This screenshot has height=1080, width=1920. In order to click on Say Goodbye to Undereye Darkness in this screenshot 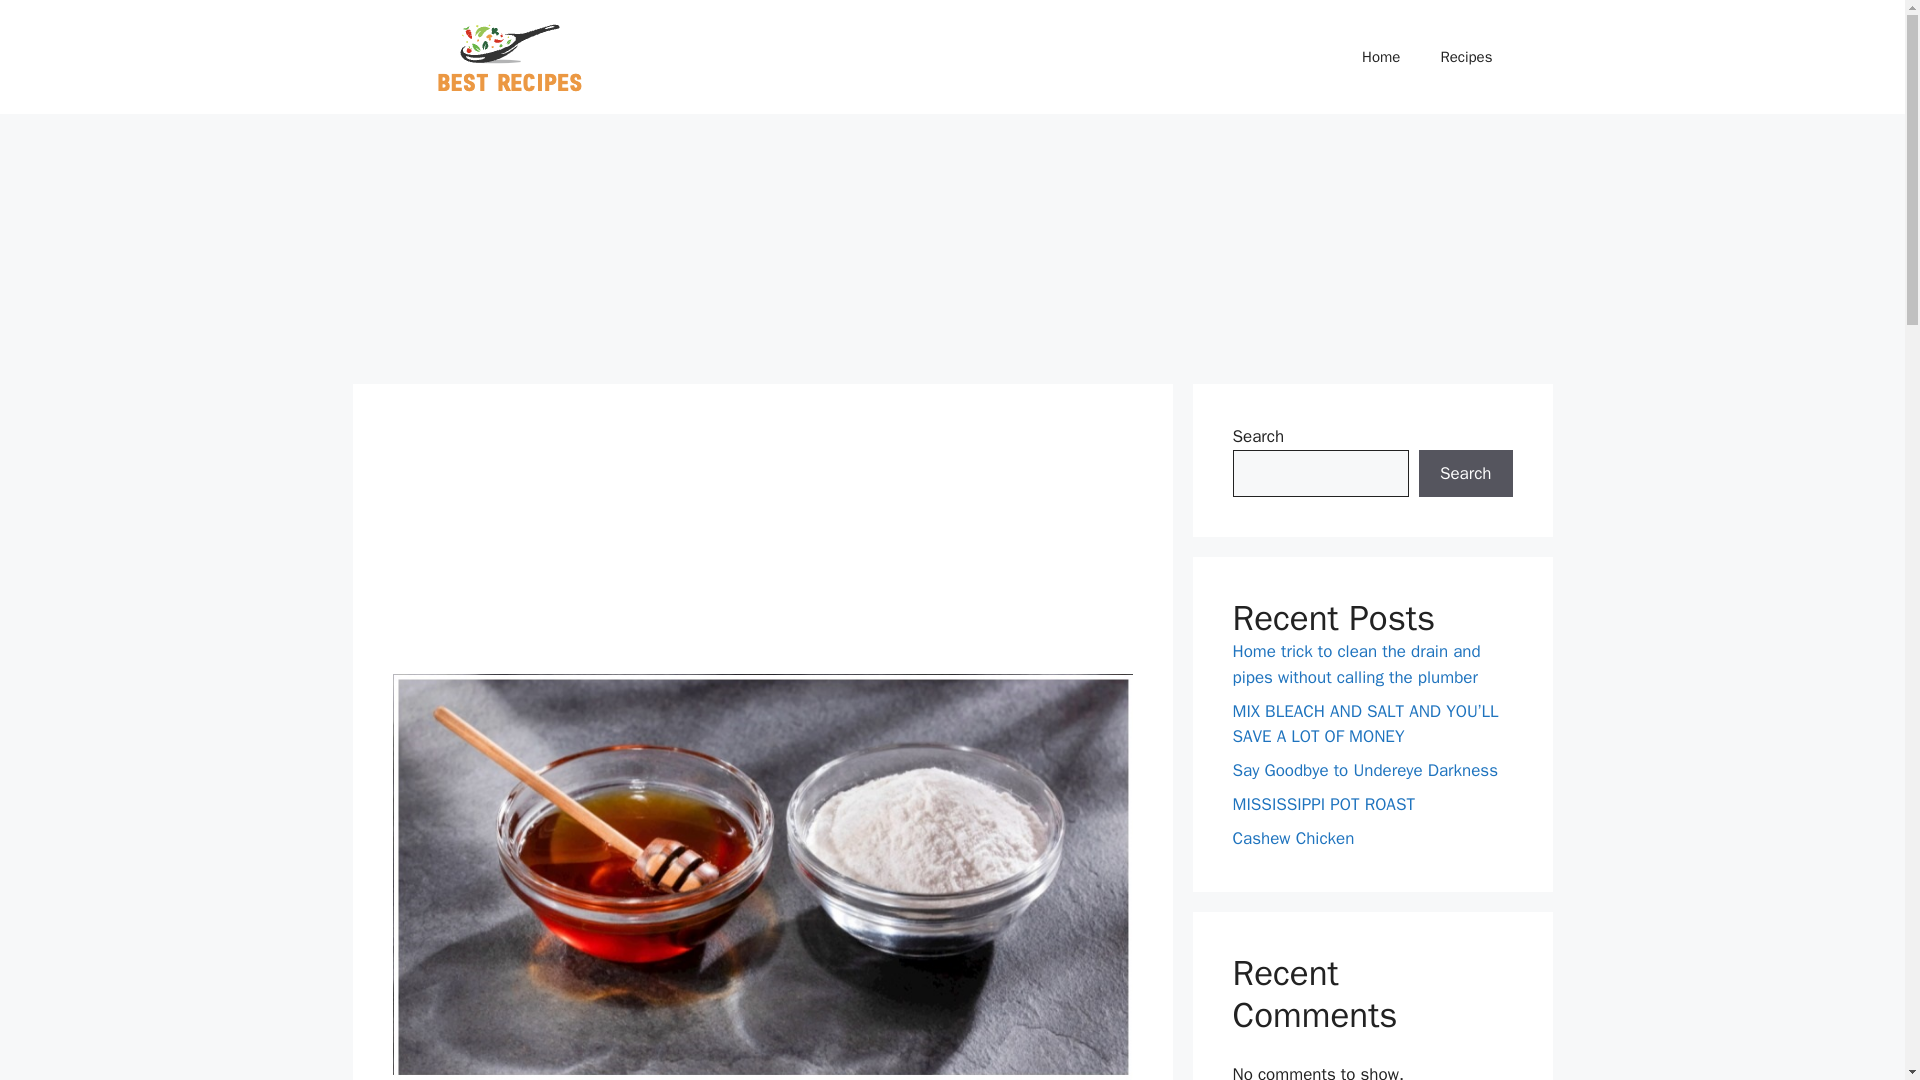, I will do `click(1364, 770)`.